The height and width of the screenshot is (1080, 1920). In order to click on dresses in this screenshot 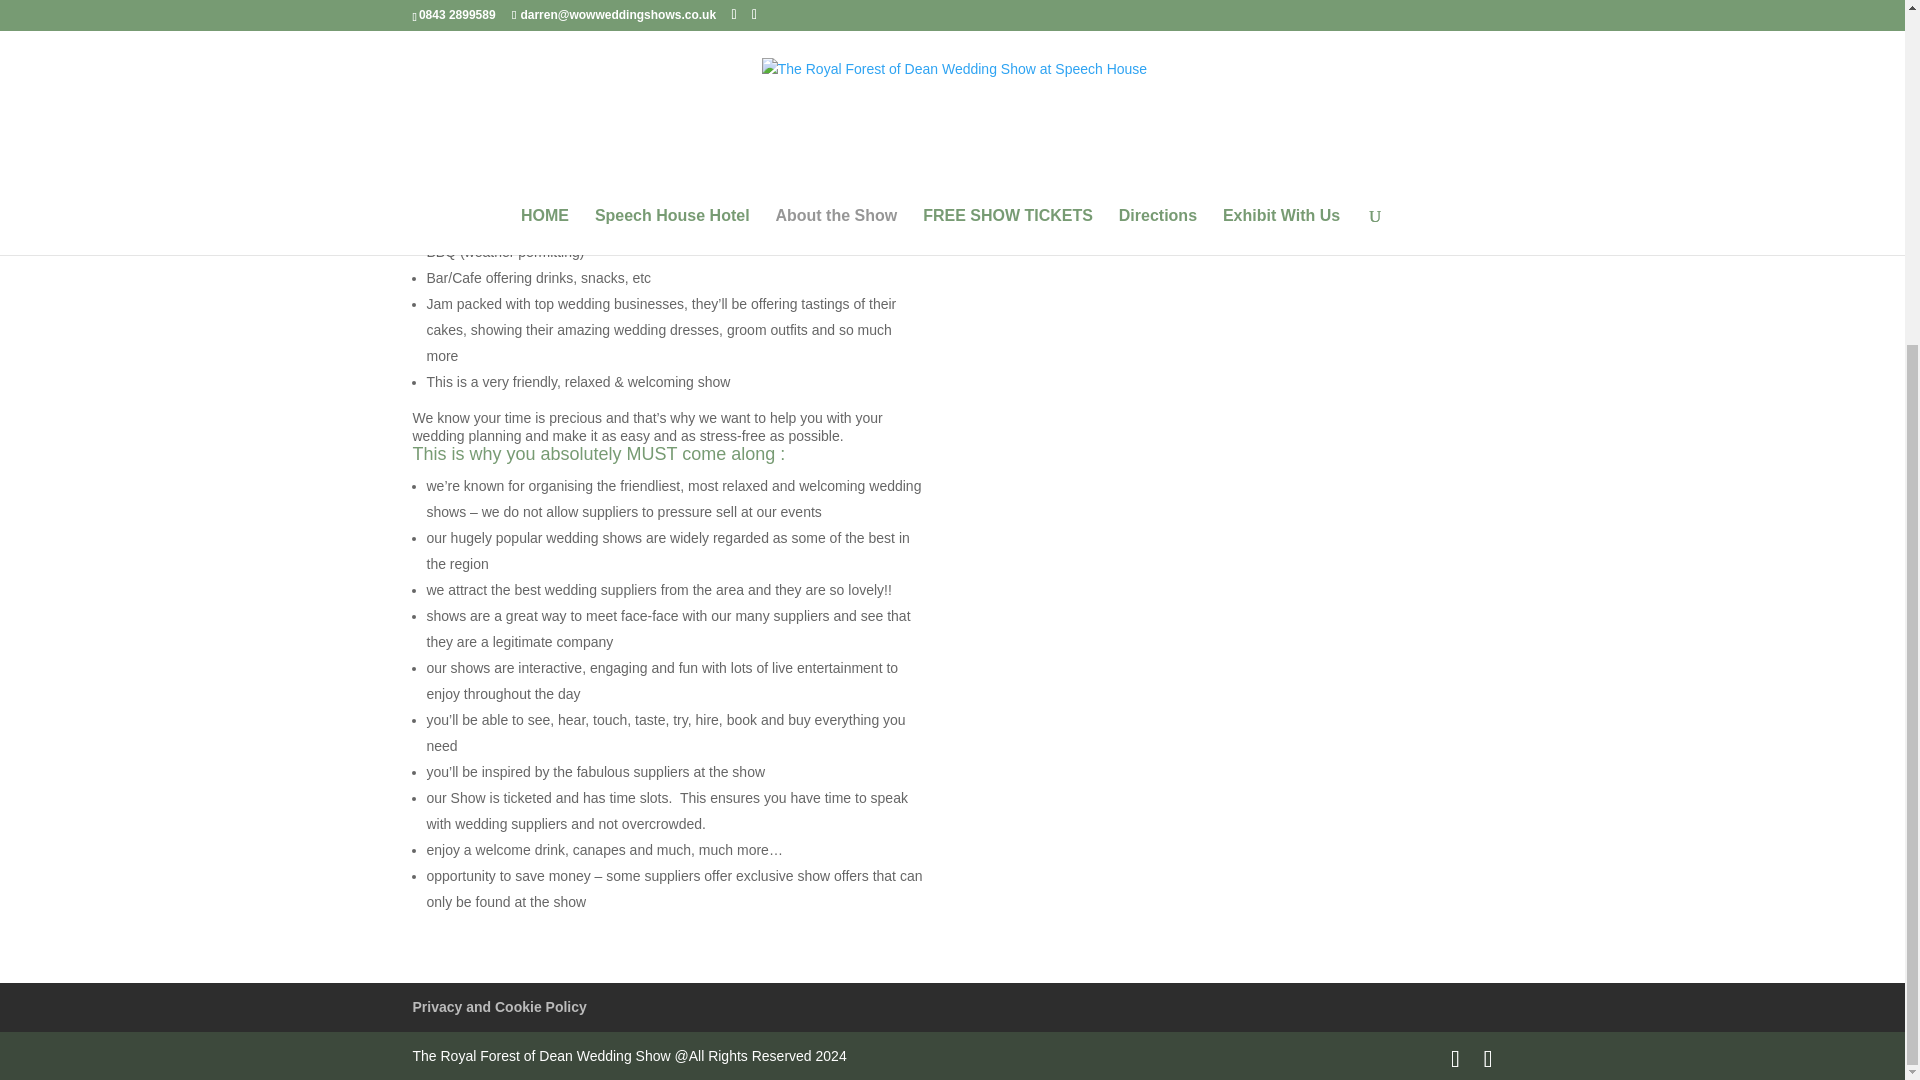, I will do `click(668, 41)`.